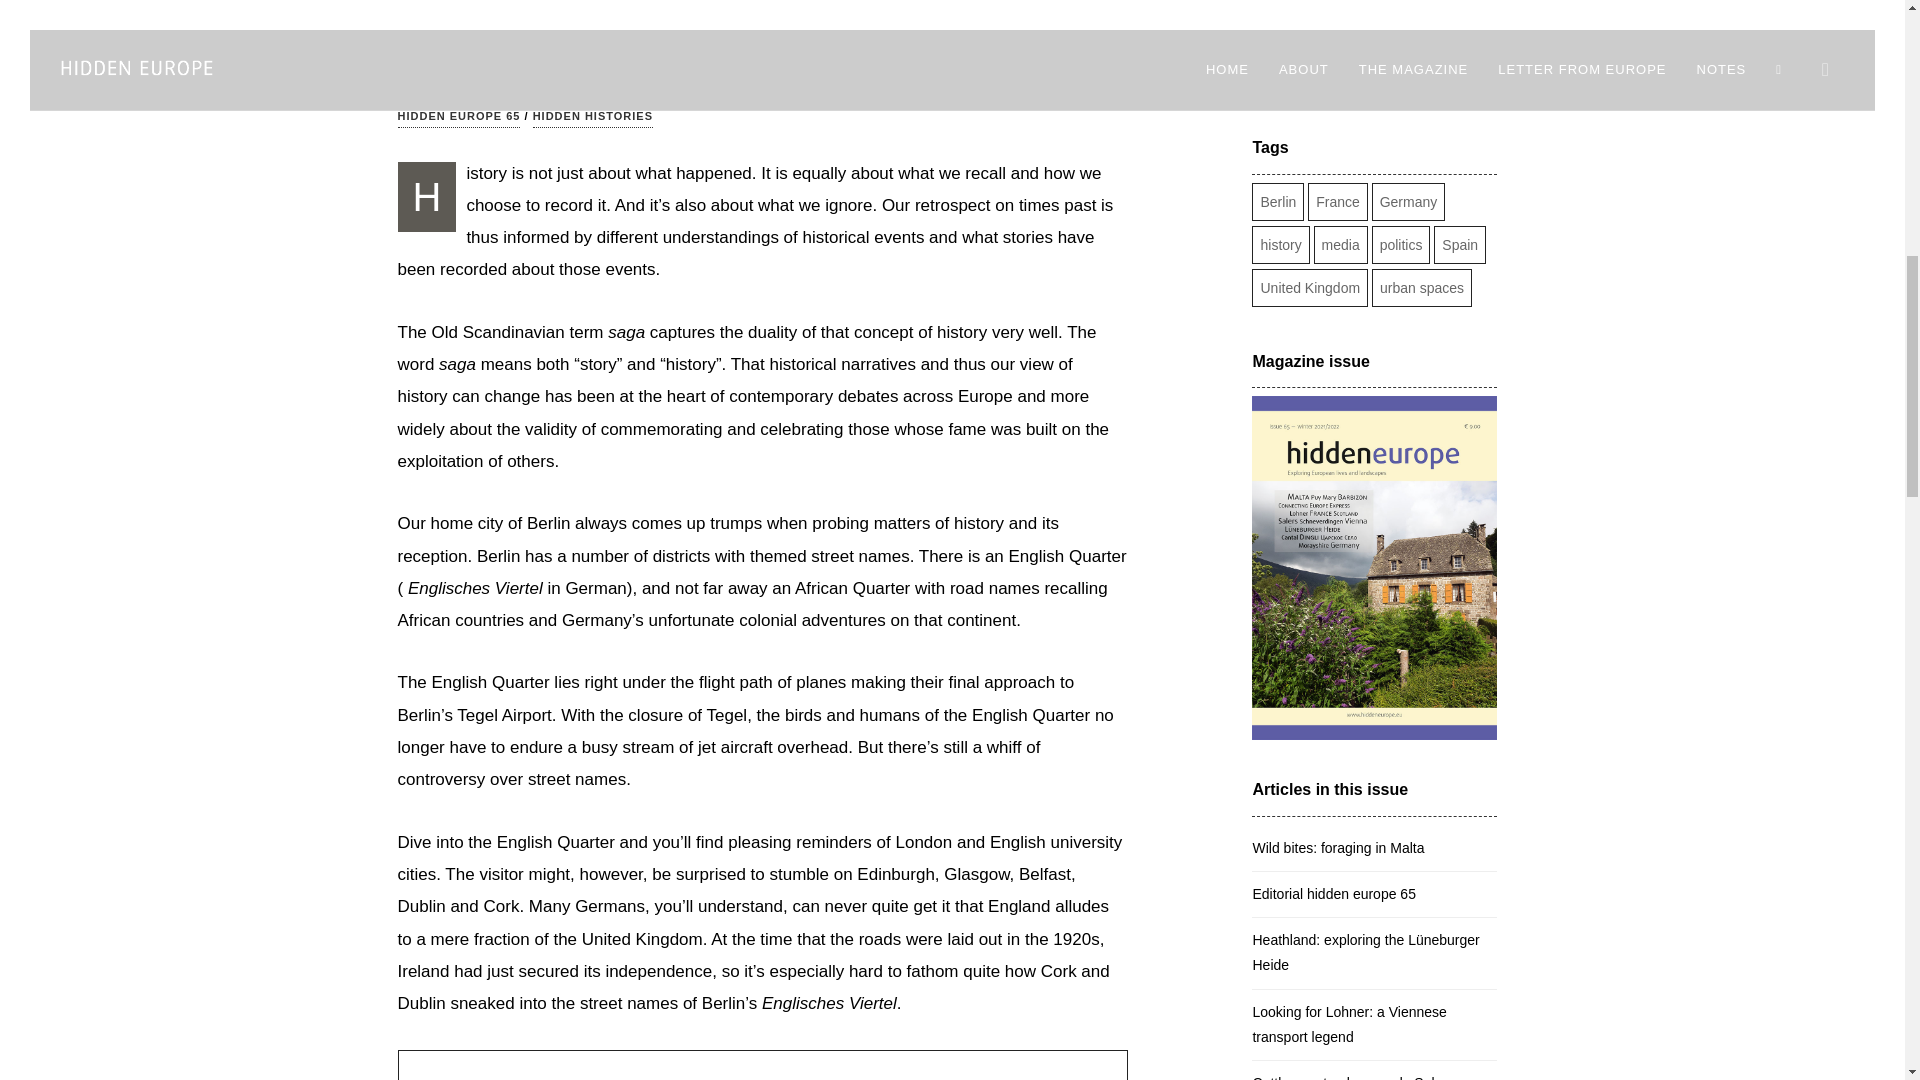  I want to click on France, so click(1337, 202).